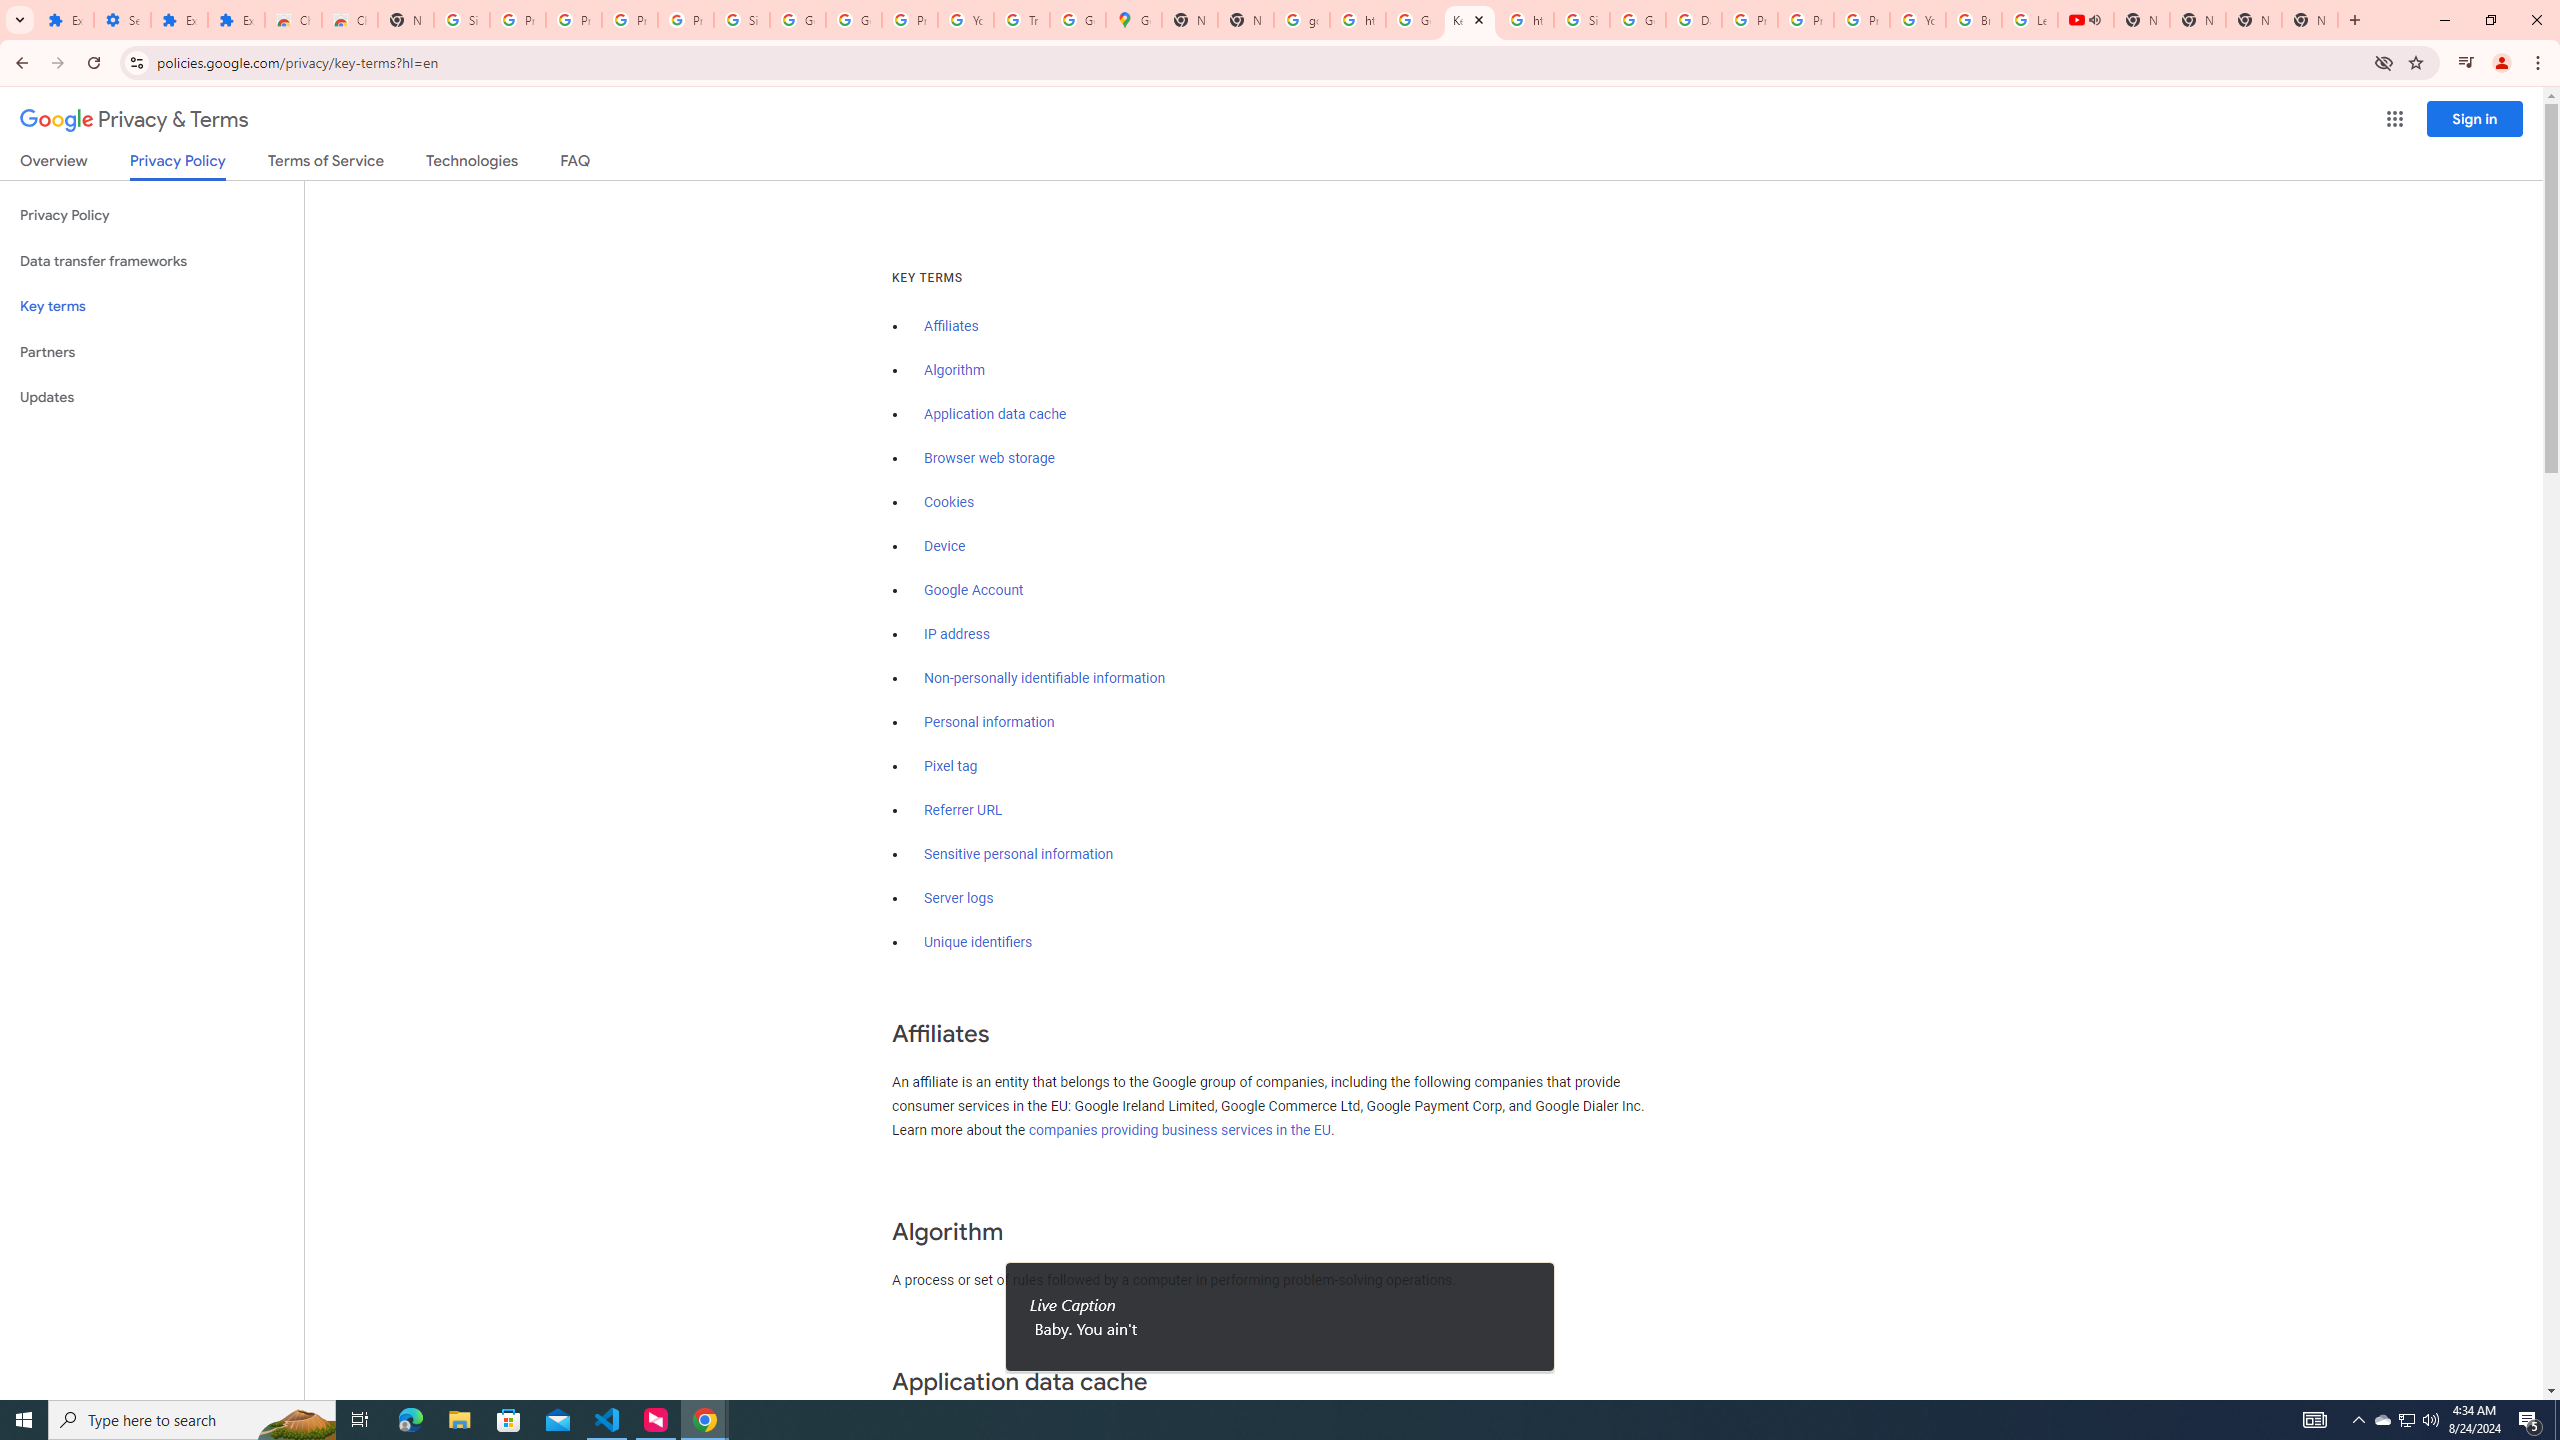  Describe the element at coordinates (1358, 20) in the screenshot. I see `https://scholar.google.com/` at that location.